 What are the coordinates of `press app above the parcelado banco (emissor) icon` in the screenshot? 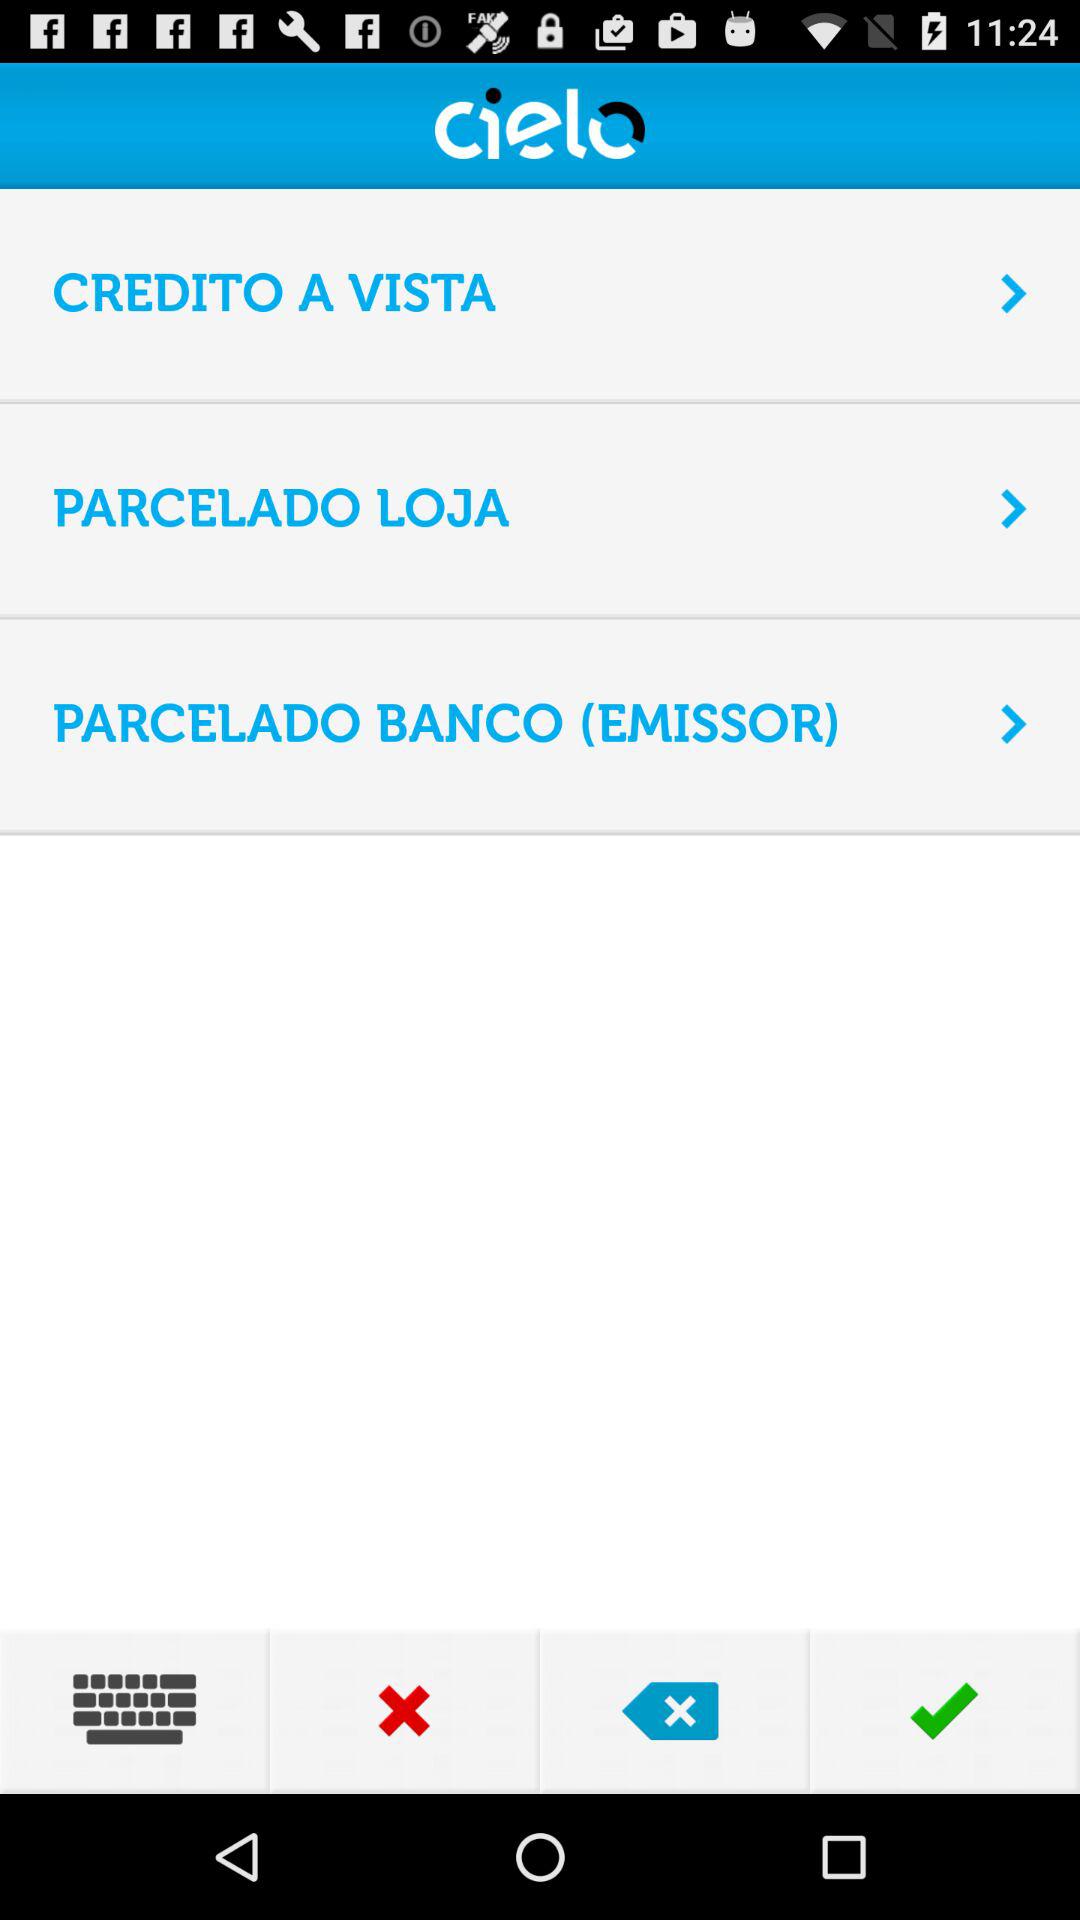 It's located at (540, 618).